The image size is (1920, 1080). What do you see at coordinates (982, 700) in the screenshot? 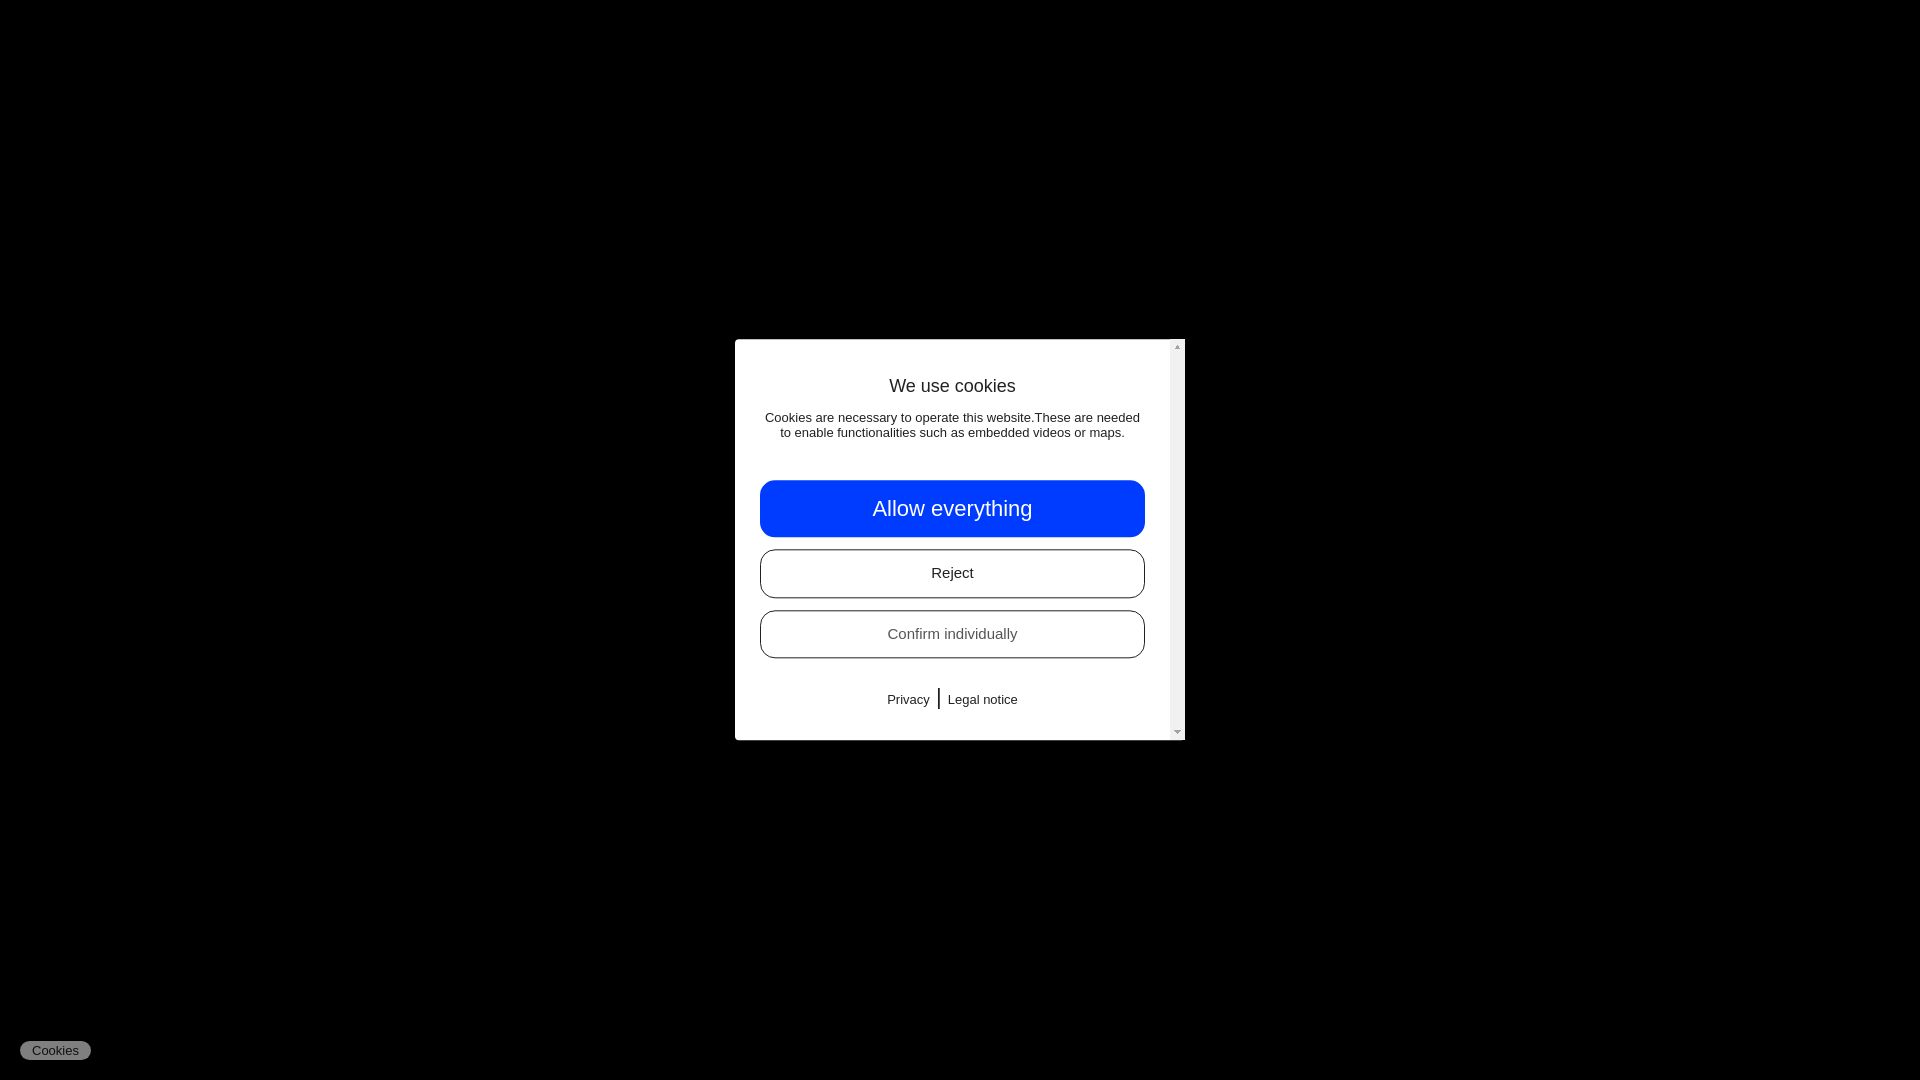
I see `Legal notice` at bounding box center [982, 700].